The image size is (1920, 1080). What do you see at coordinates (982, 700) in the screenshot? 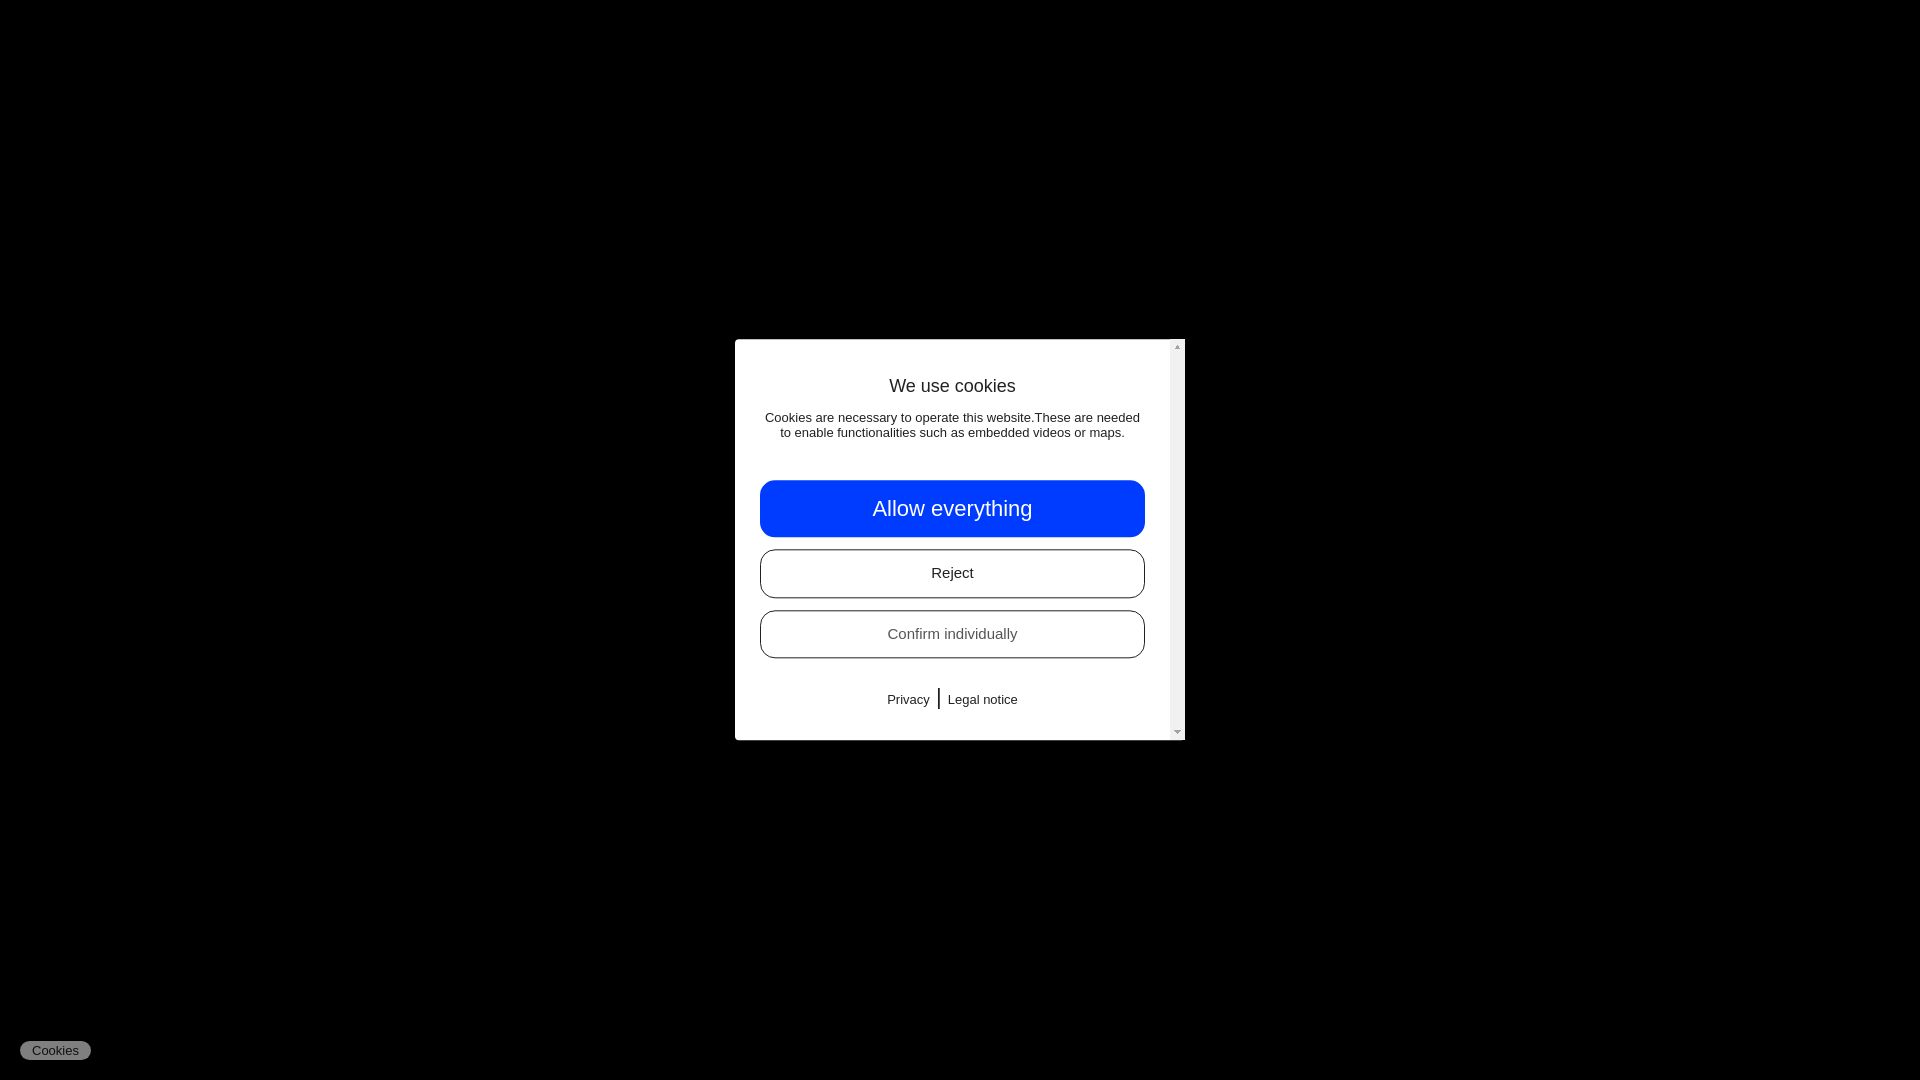
I see `Legal notice` at bounding box center [982, 700].